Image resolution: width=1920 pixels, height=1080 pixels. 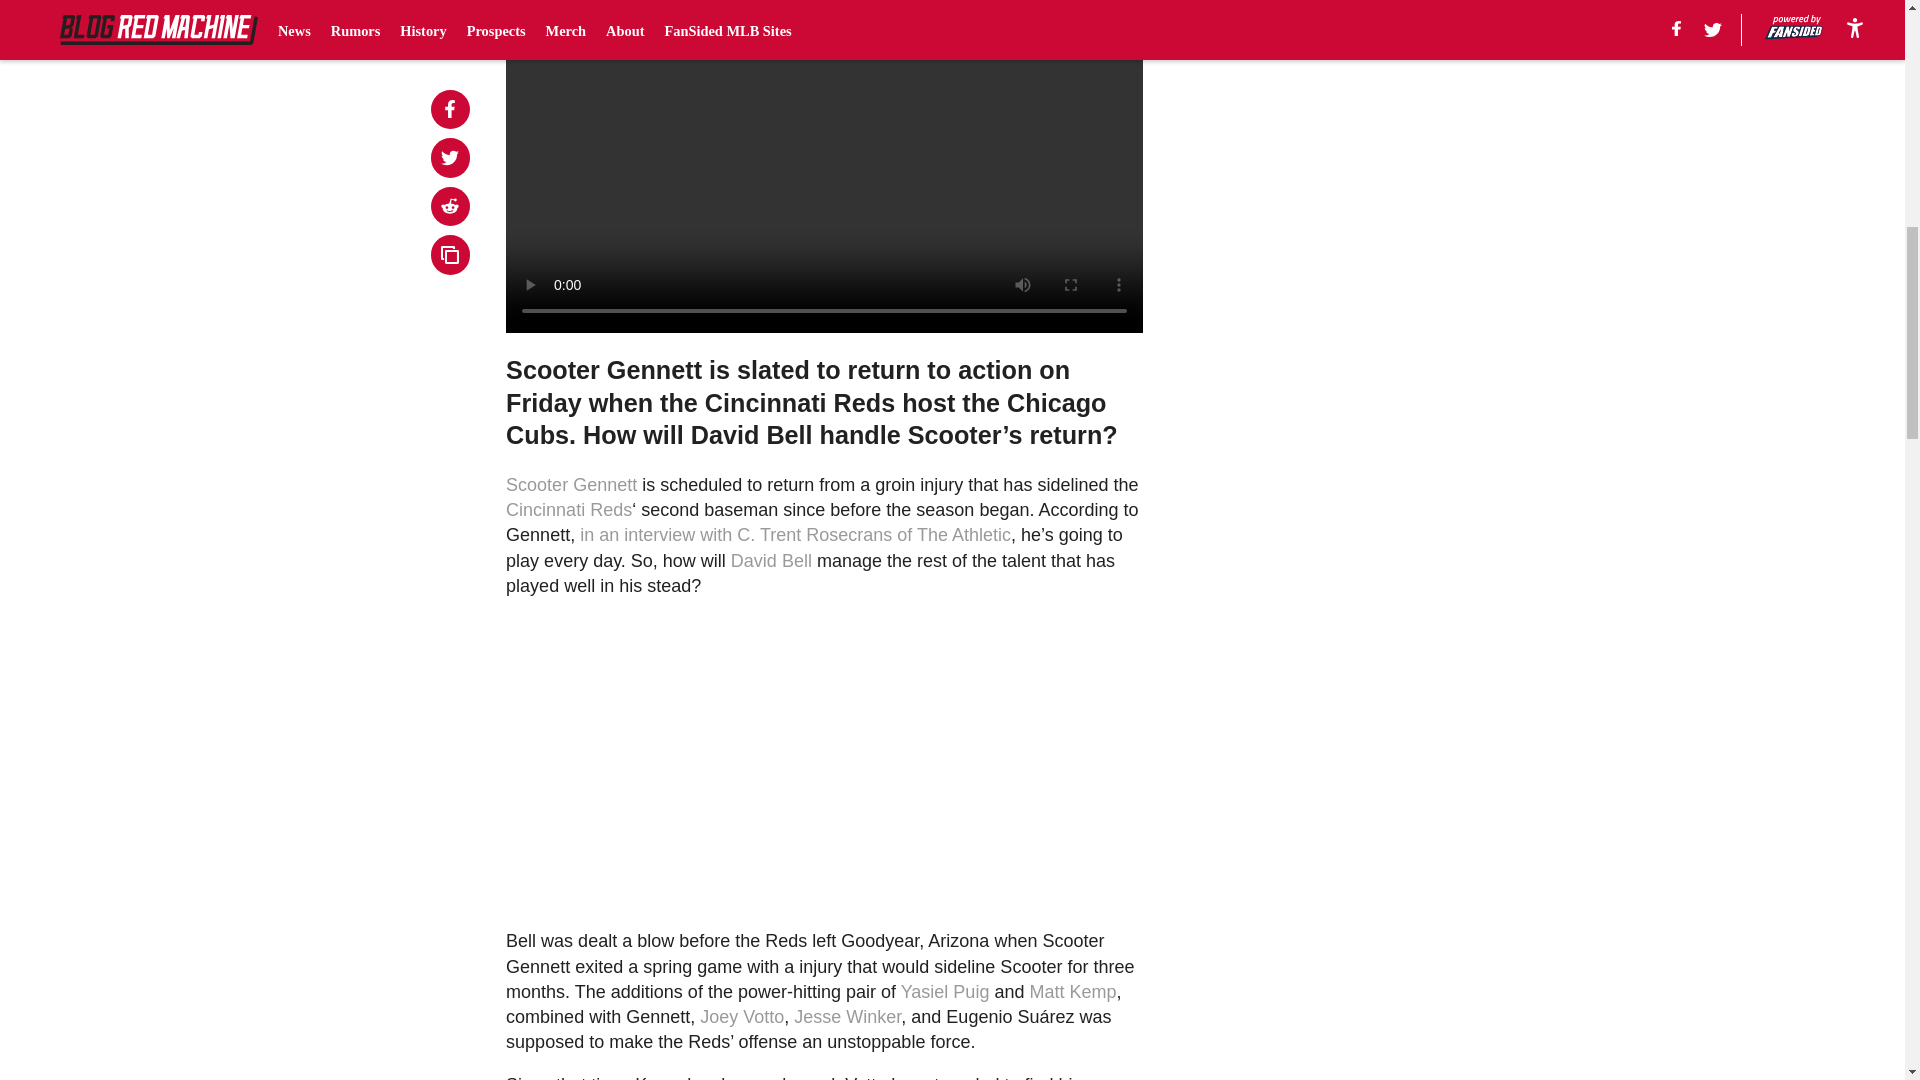 I want to click on Matt Kemp, so click(x=1072, y=992).